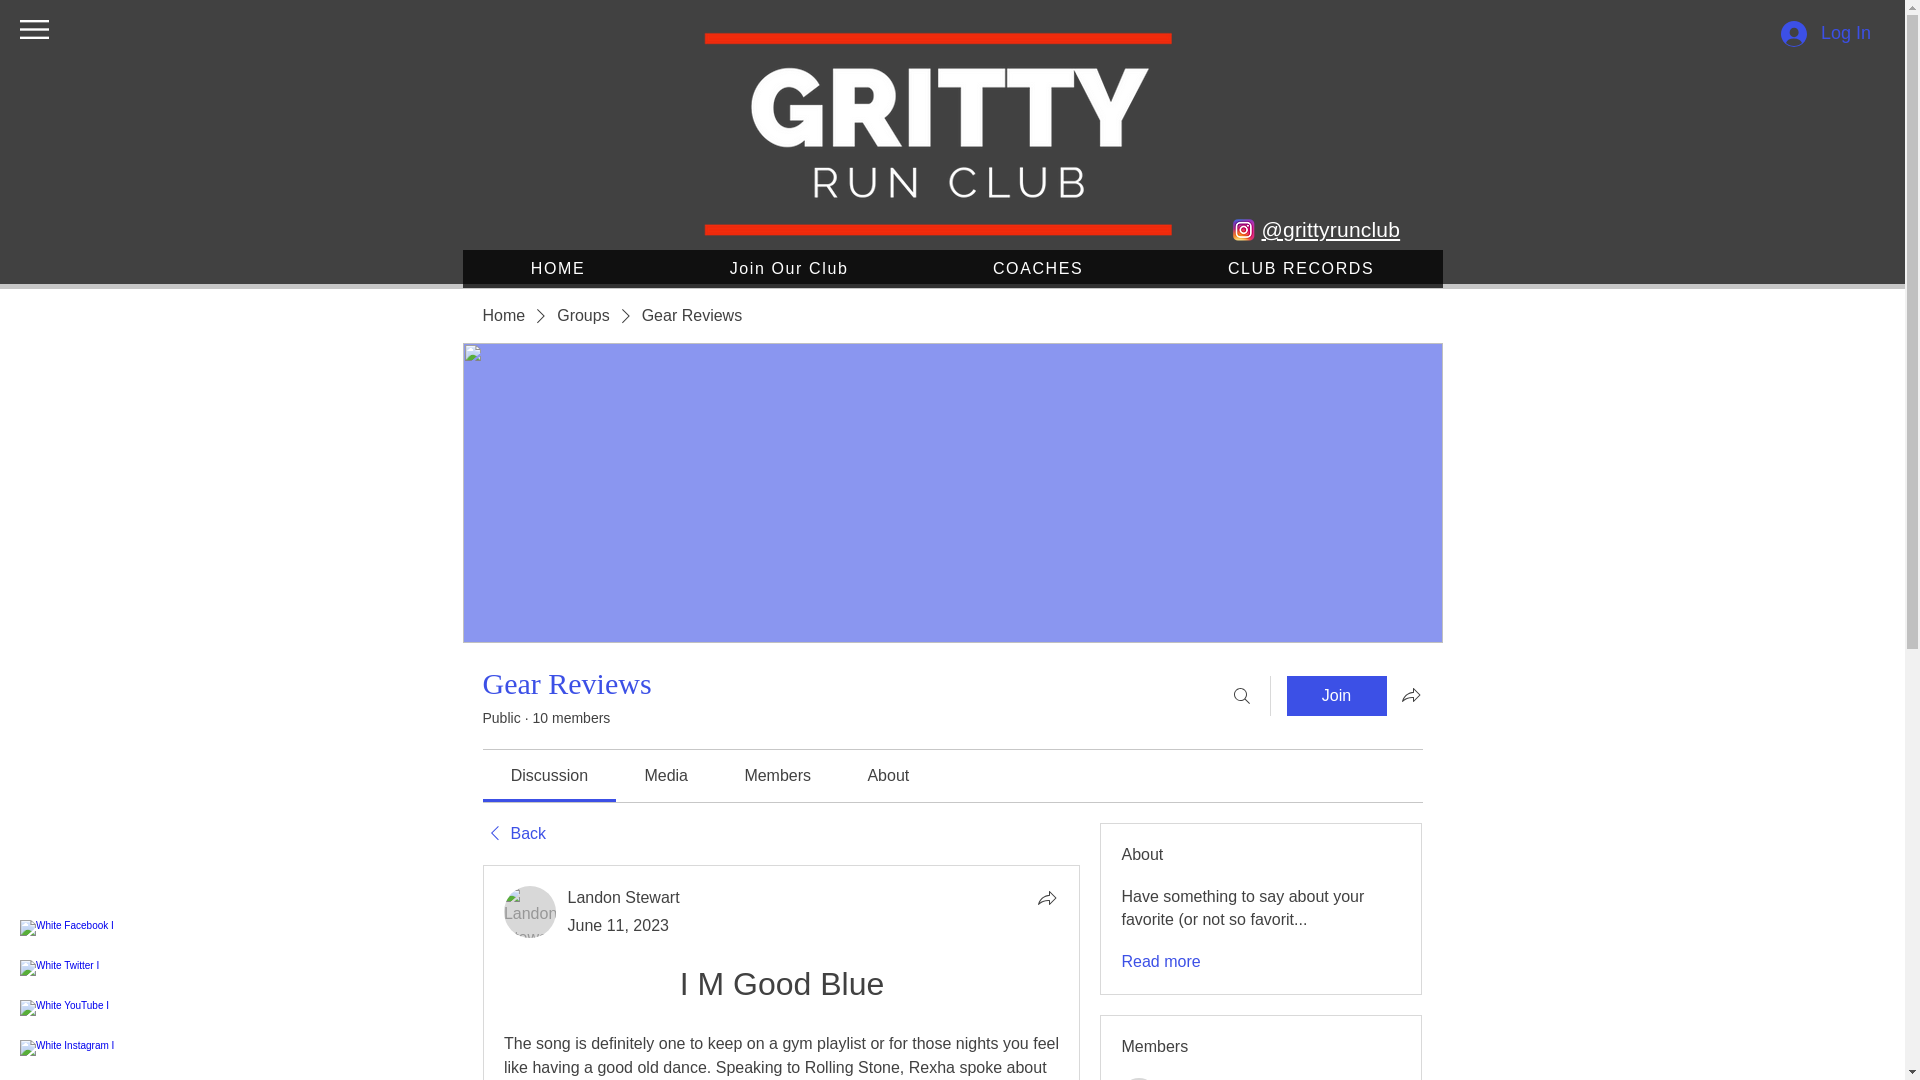 This screenshot has width=1920, height=1080. I want to click on Read more, so click(1160, 962).